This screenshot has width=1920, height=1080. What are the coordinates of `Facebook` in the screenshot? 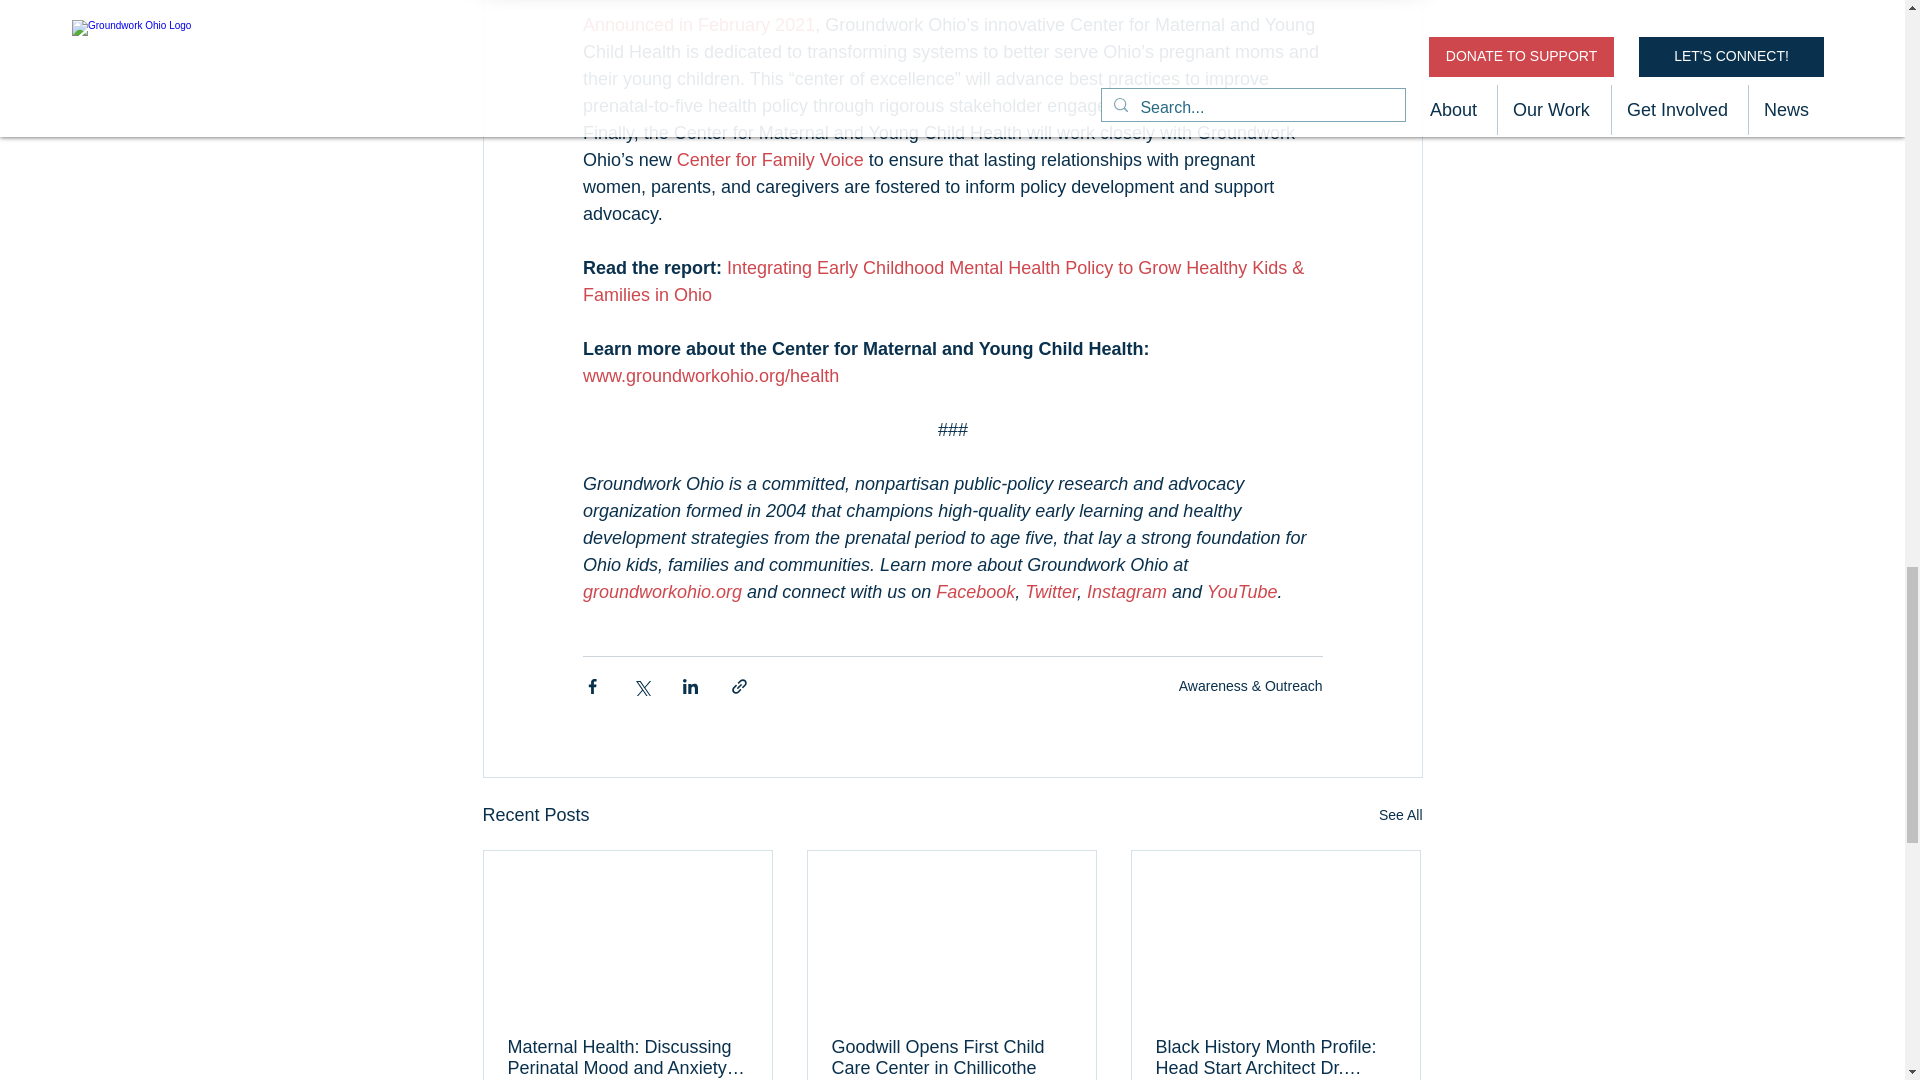 It's located at (976, 592).